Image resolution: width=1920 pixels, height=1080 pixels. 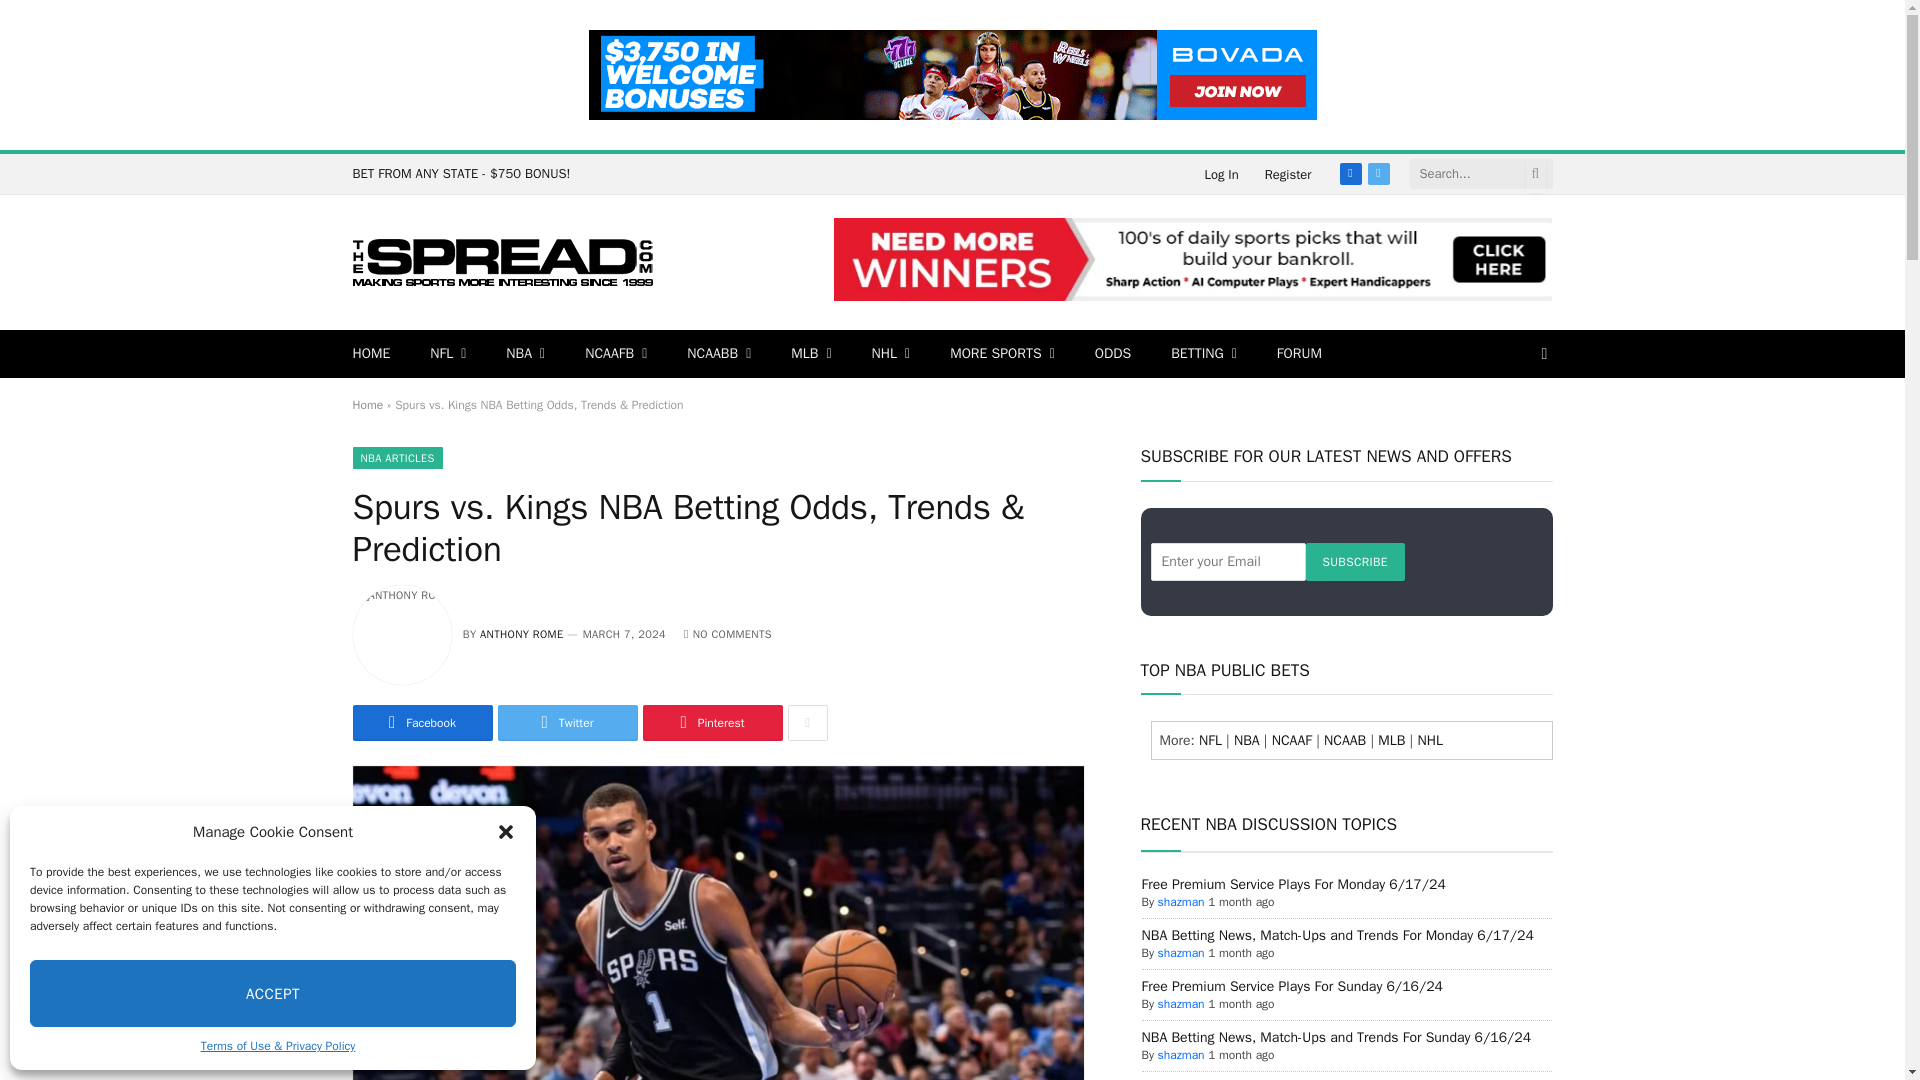 What do you see at coordinates (711, 722) in the screenshot?
I see `Share on Pinterest` at bounding box center [711, 722].